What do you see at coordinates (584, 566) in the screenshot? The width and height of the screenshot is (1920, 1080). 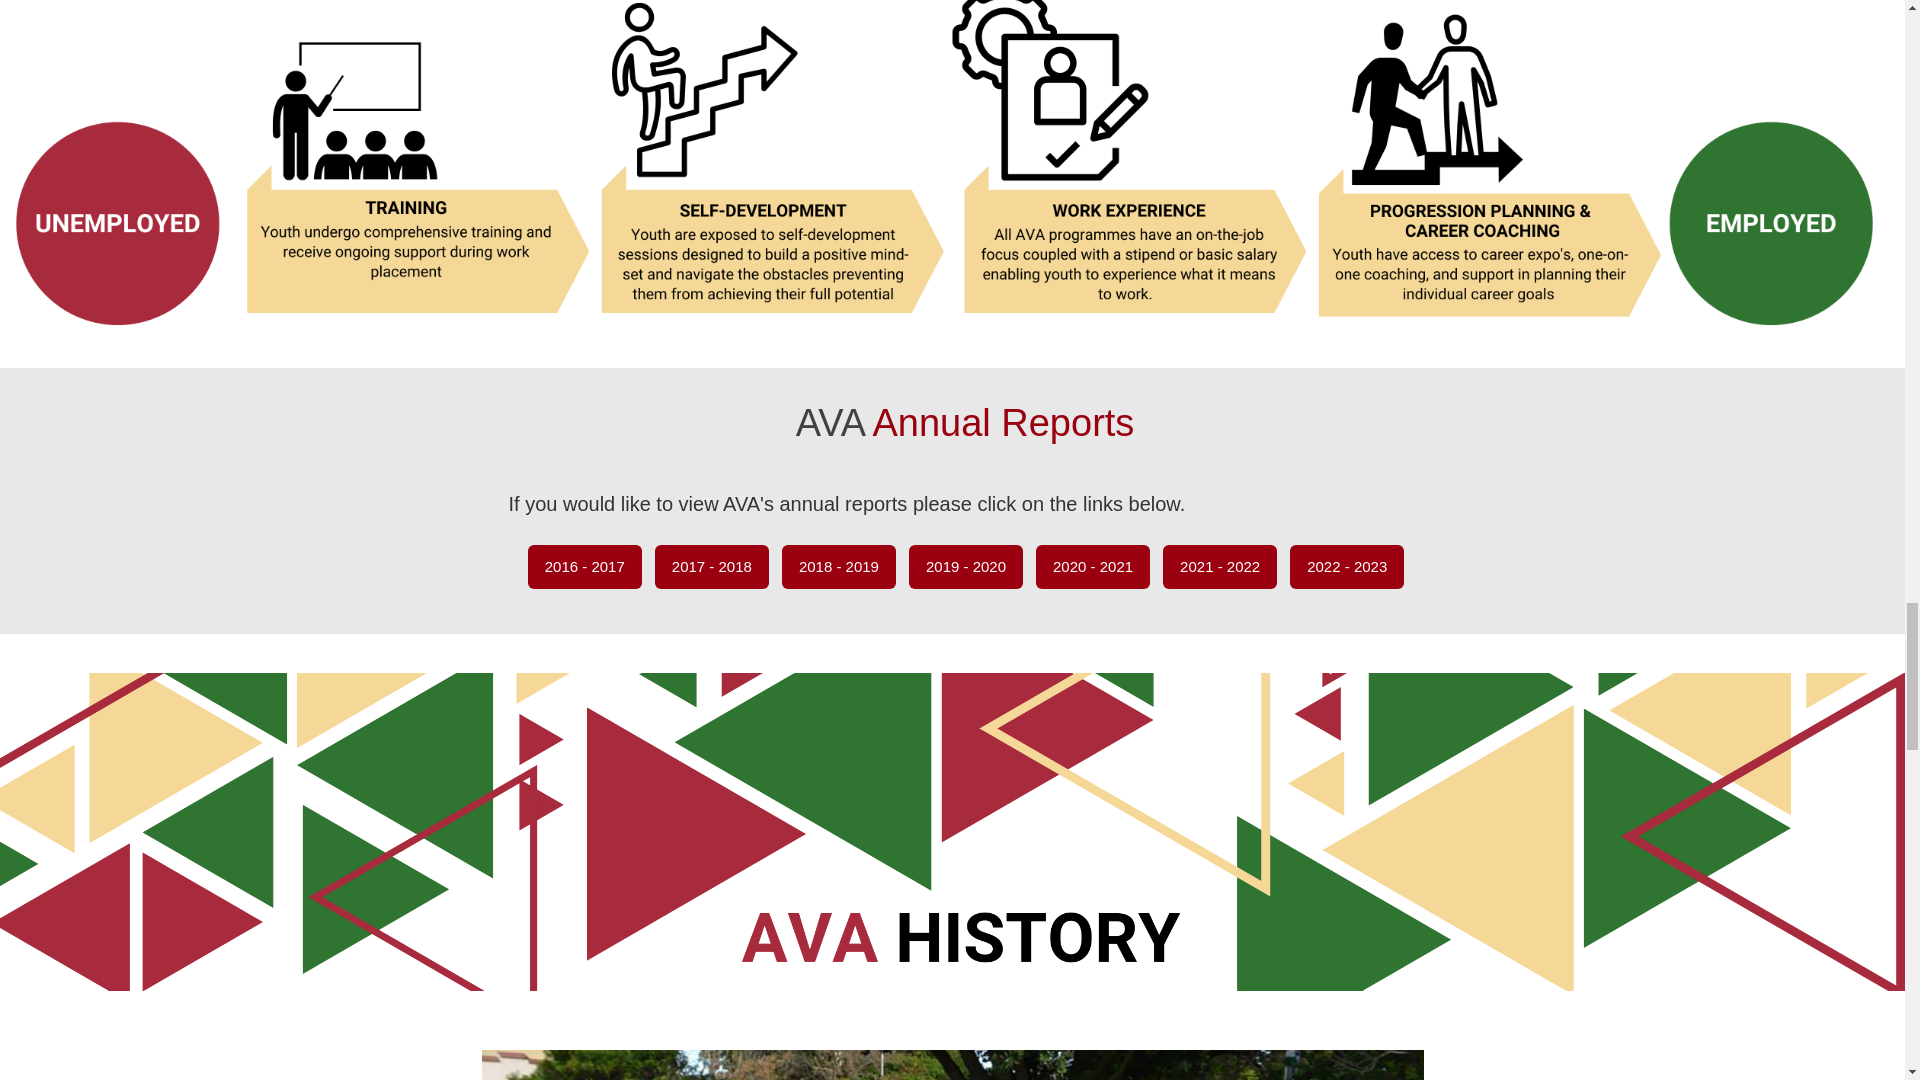 I see `2016 - 2017` at bounding box center [584, 566].